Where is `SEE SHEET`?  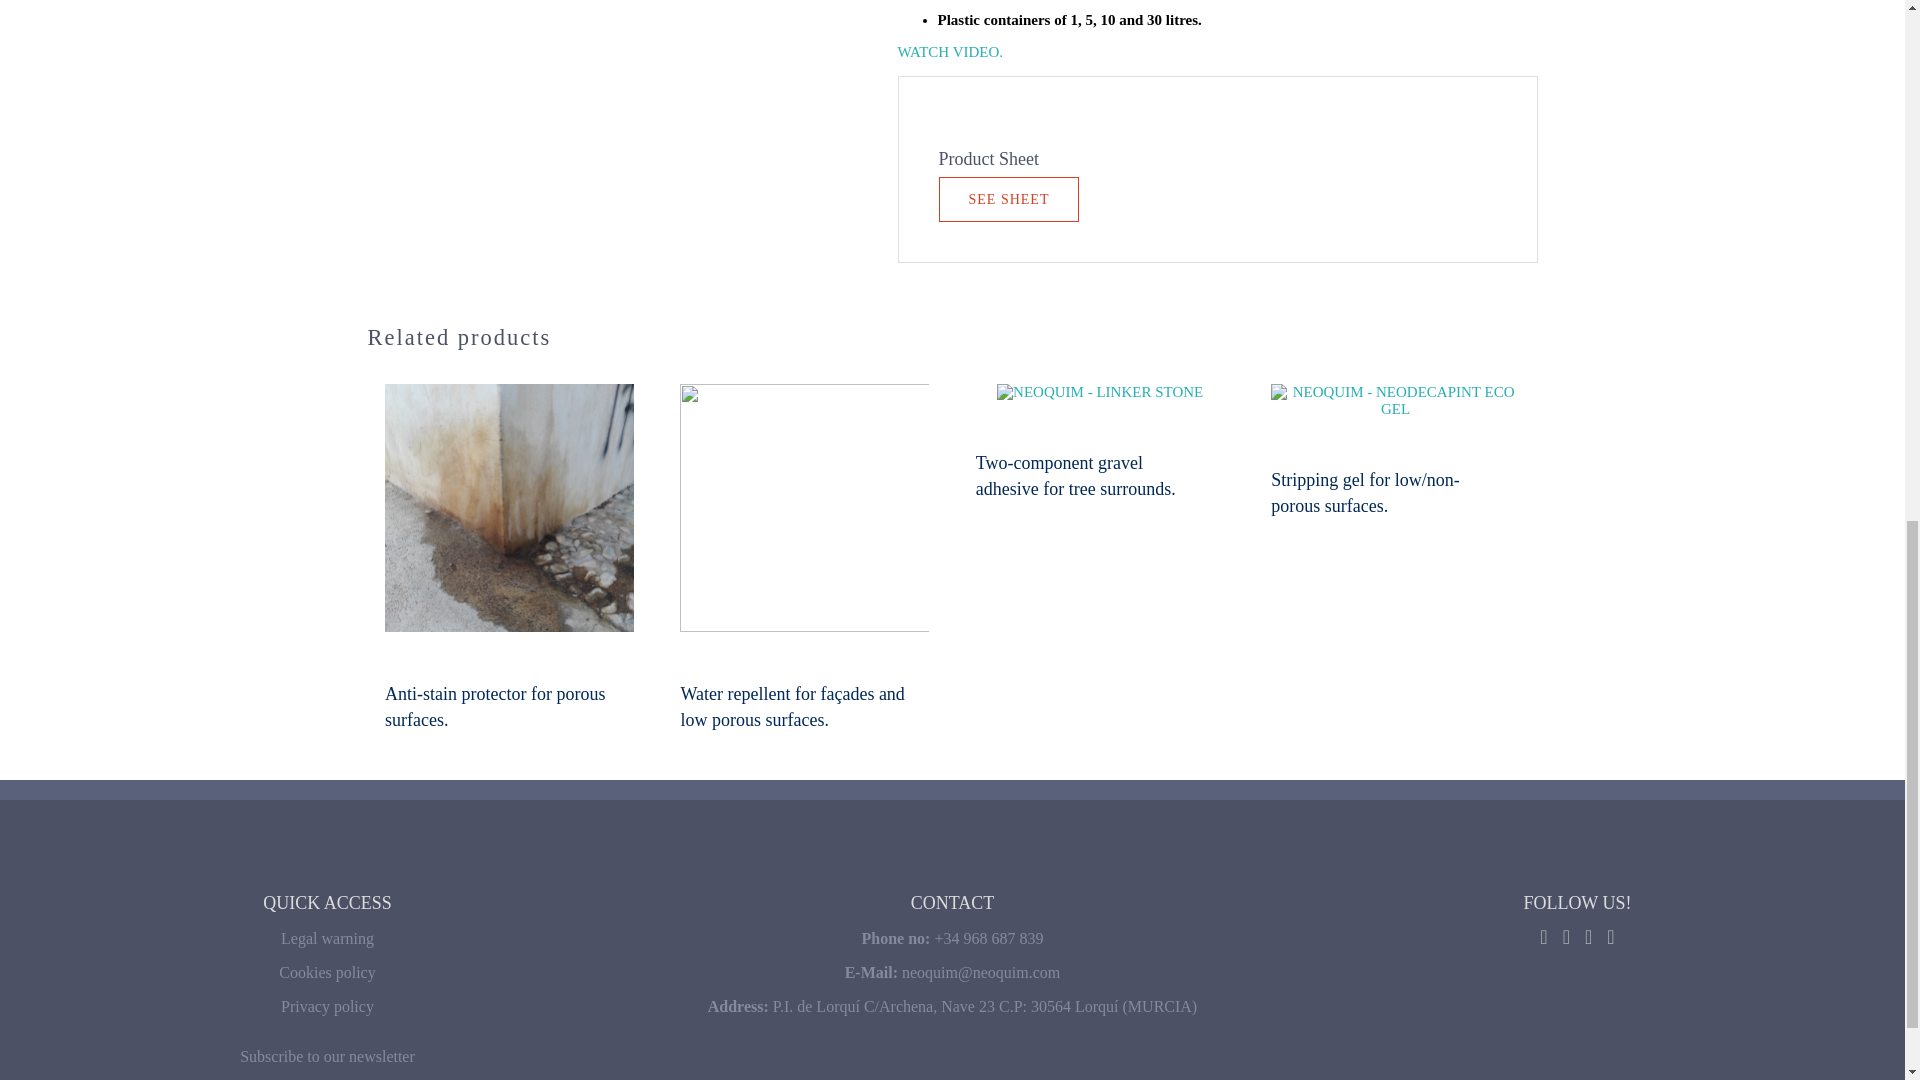 SEE SHEET is located at coordinates (1008, 200).